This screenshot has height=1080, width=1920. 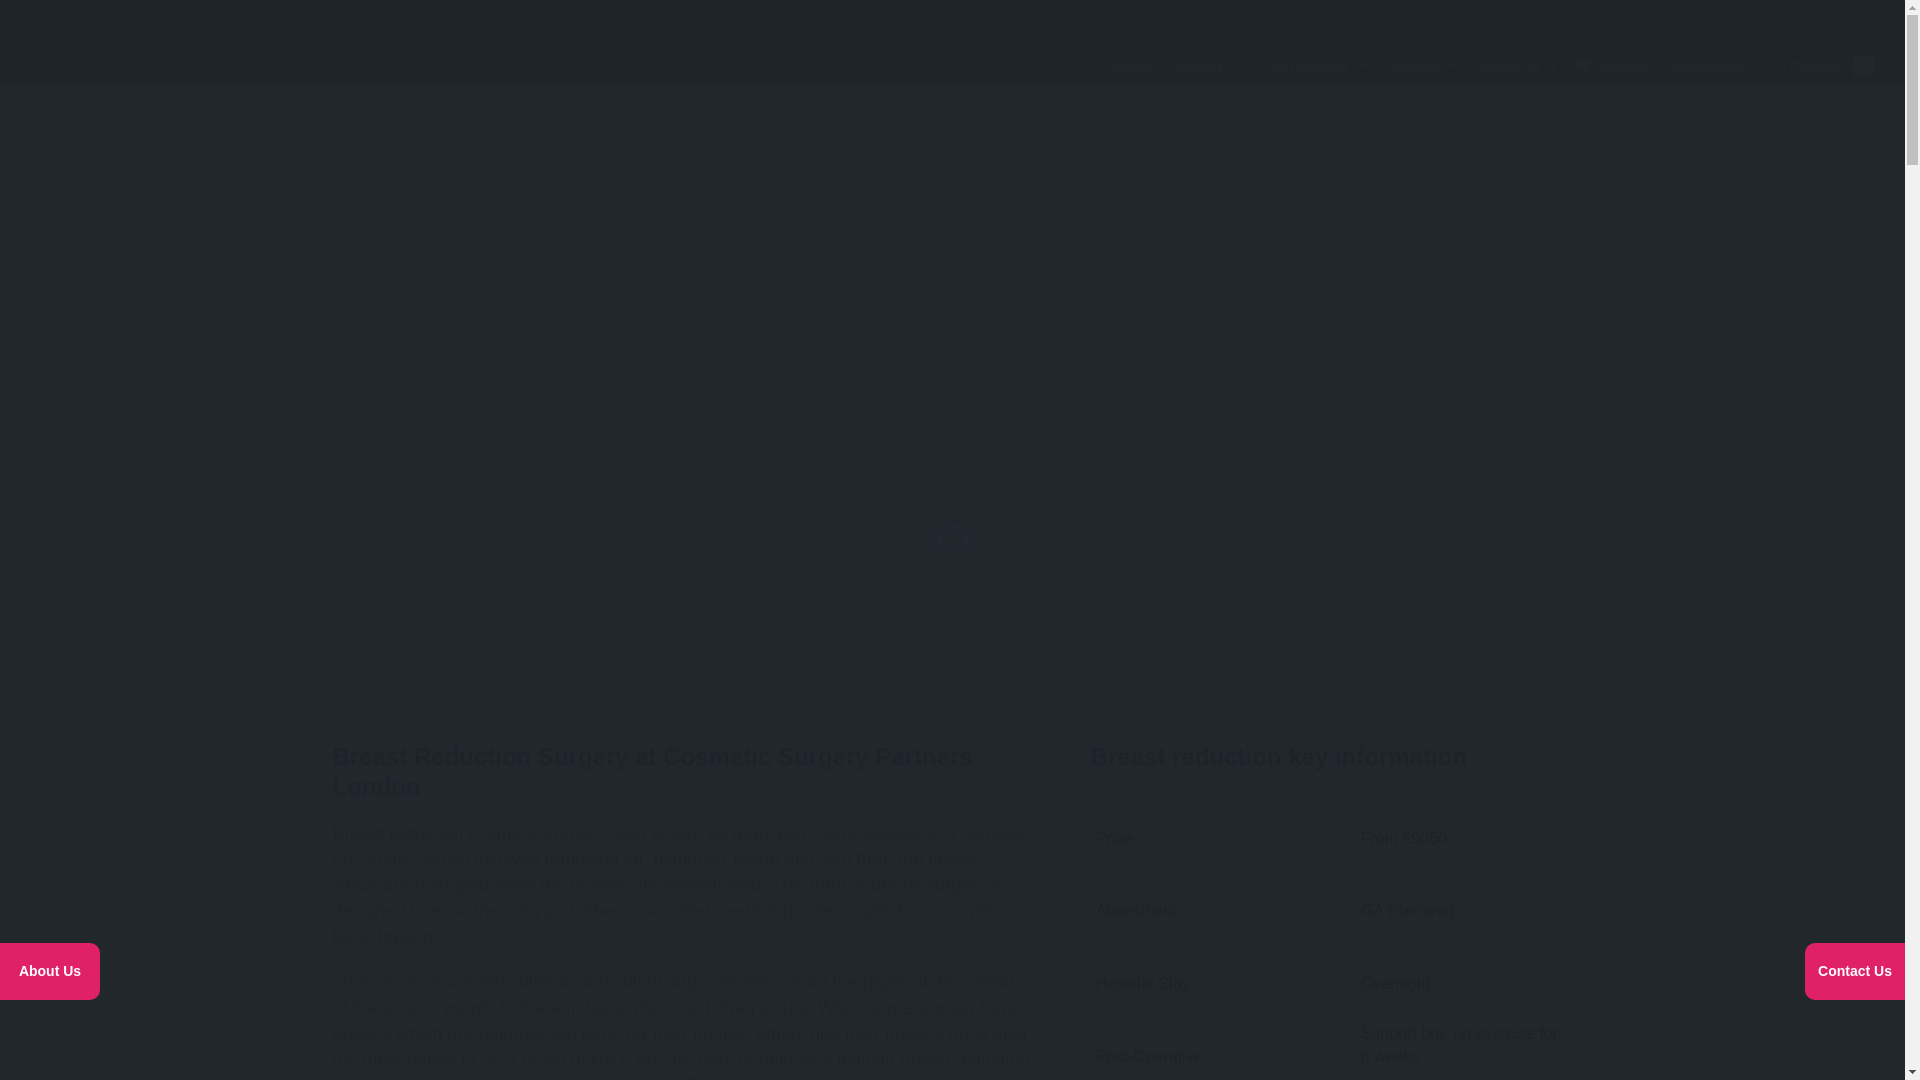 What do you see at coordinates (1124, 66) in the screenshot?
I see `Home` at bounding box center [1124, 66].